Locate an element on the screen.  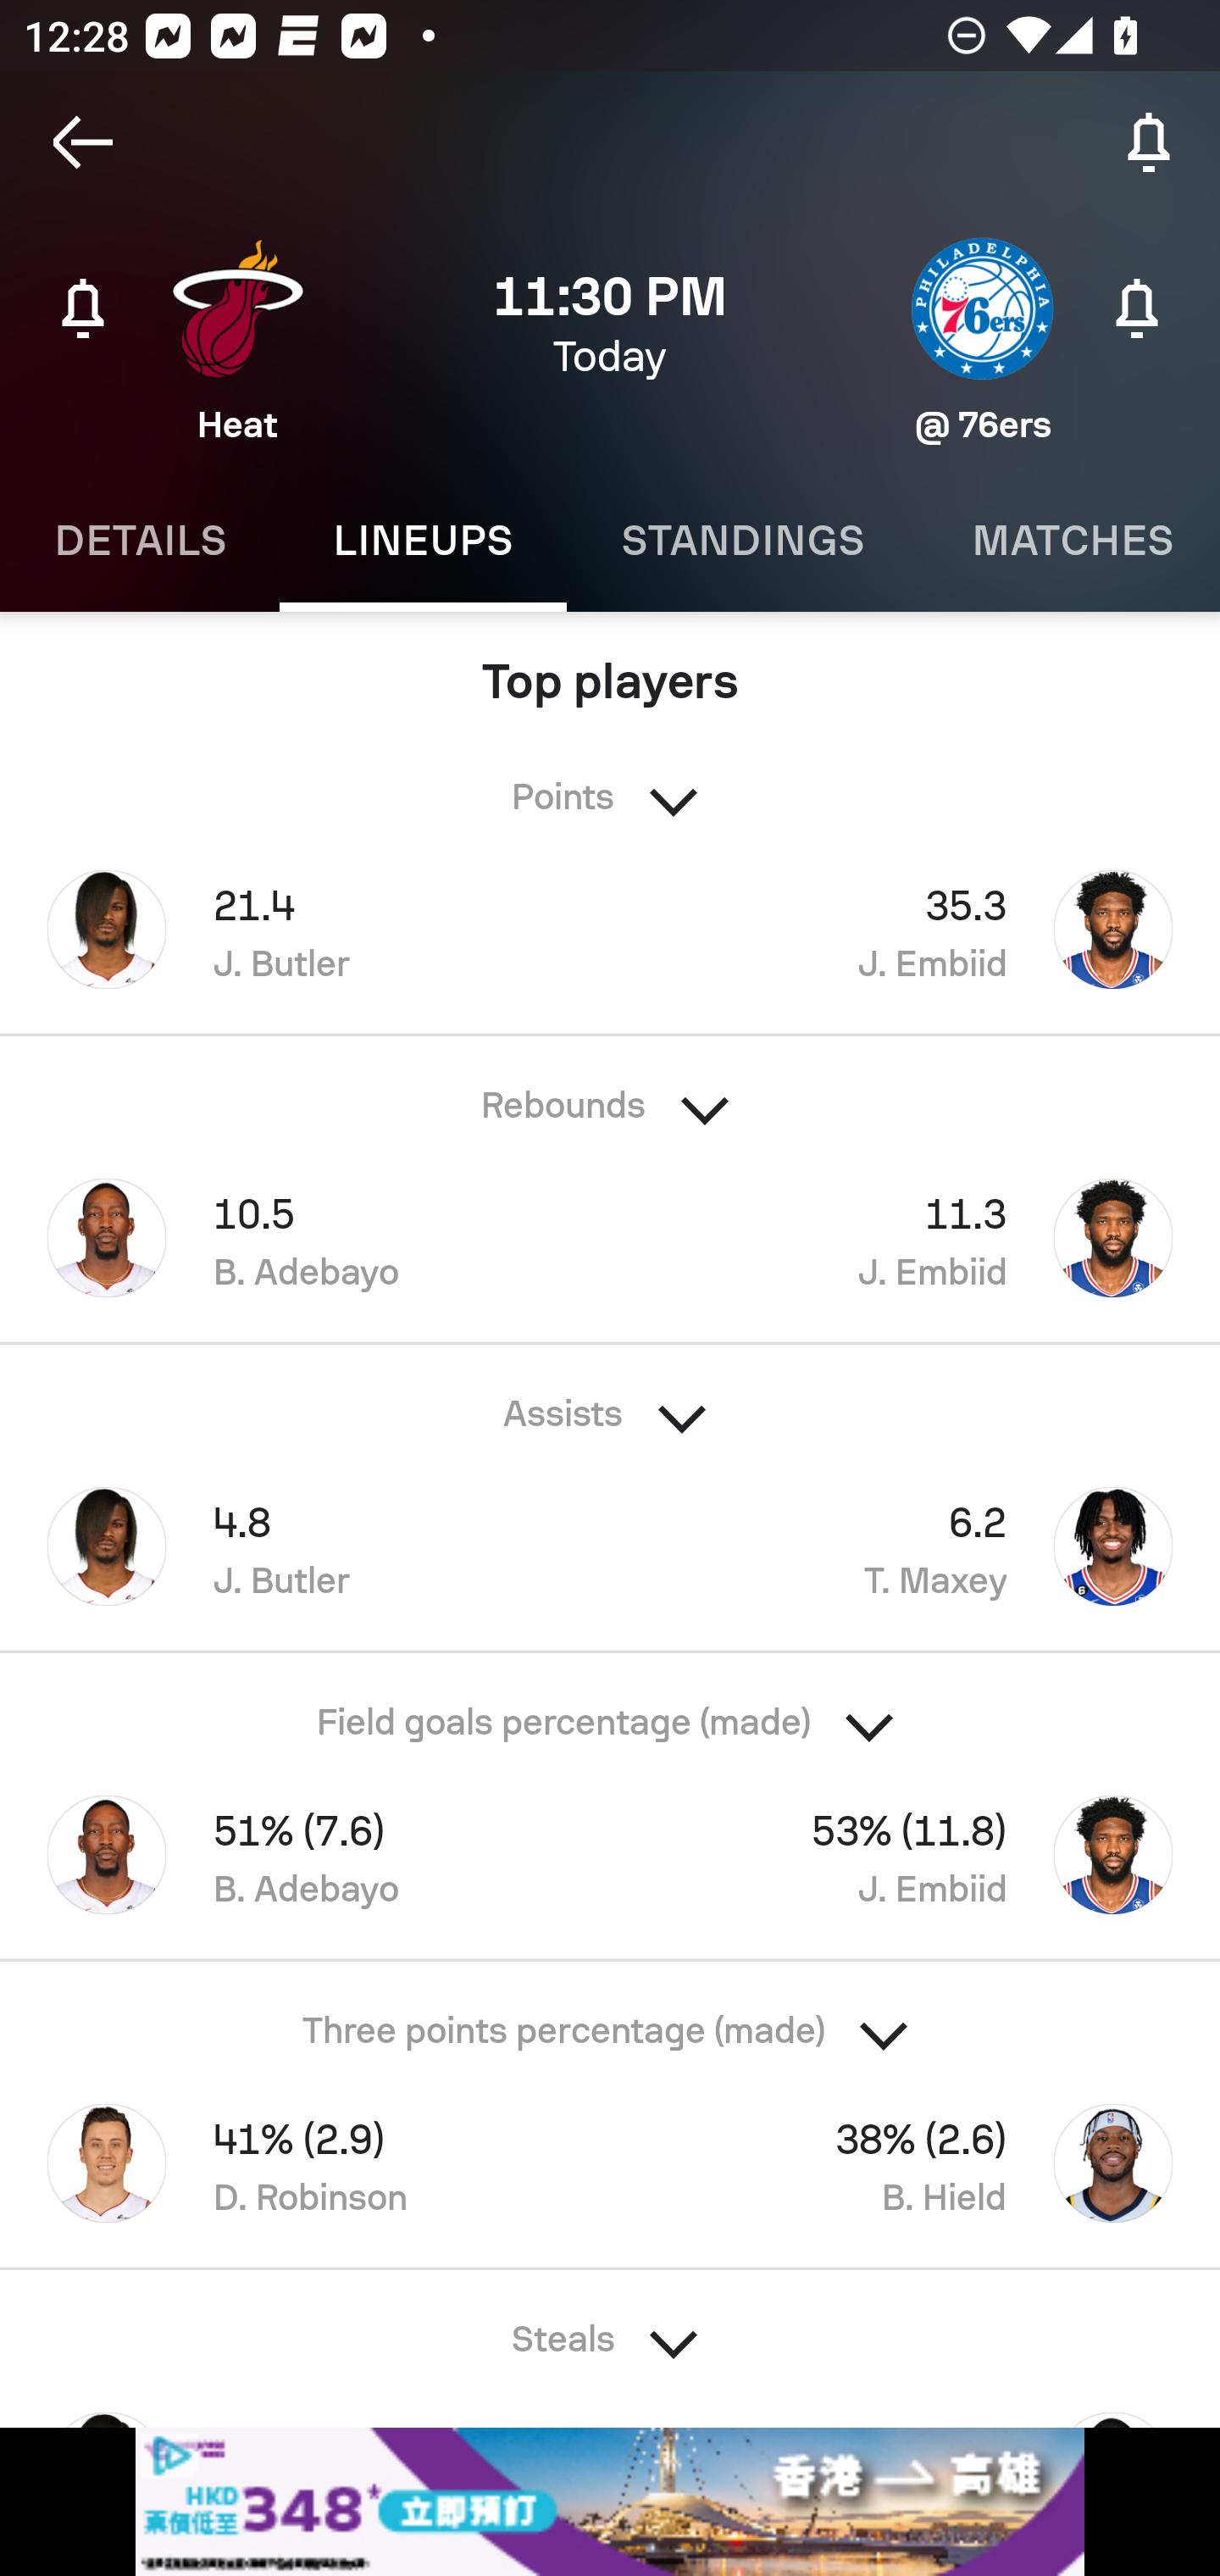
53% (11.8) J. Embiid is located at coordinates (915, 1854).